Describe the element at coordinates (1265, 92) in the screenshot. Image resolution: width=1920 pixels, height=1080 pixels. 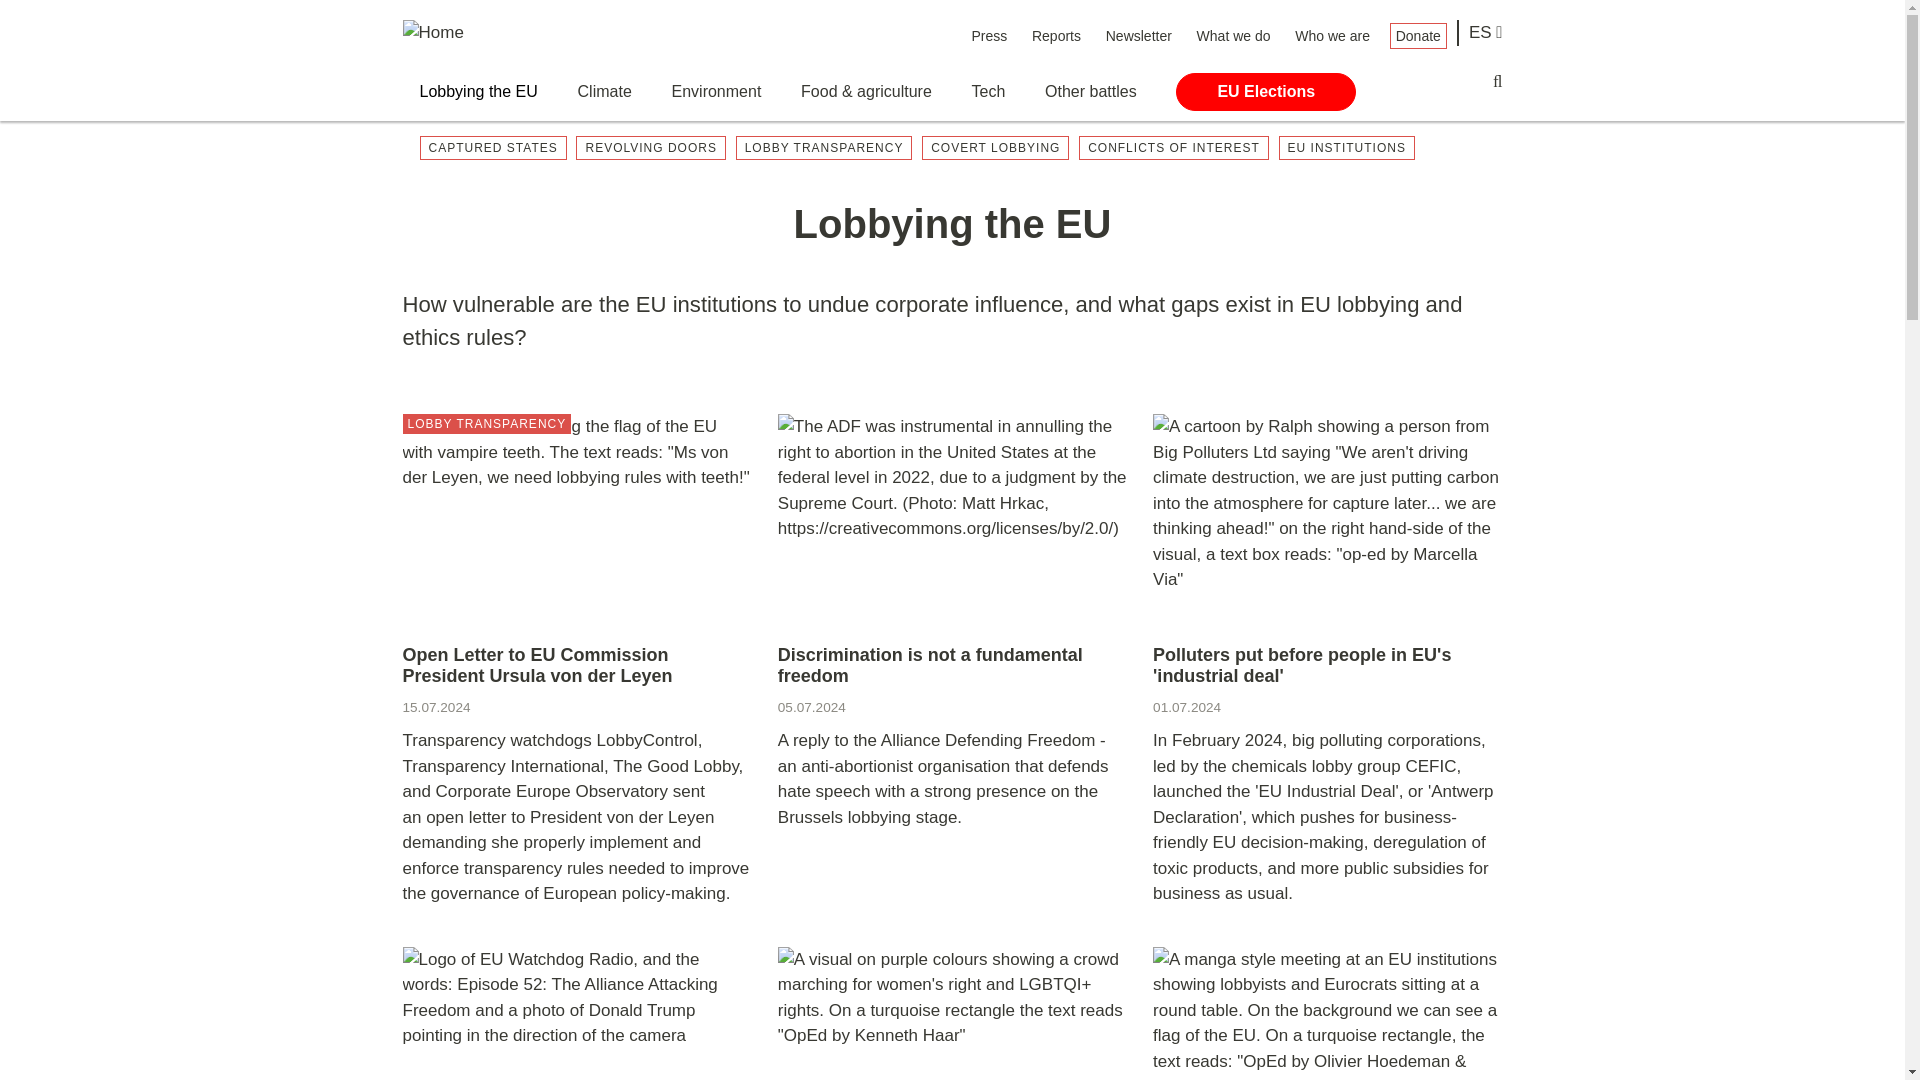
I see `EU Elections` at that location.